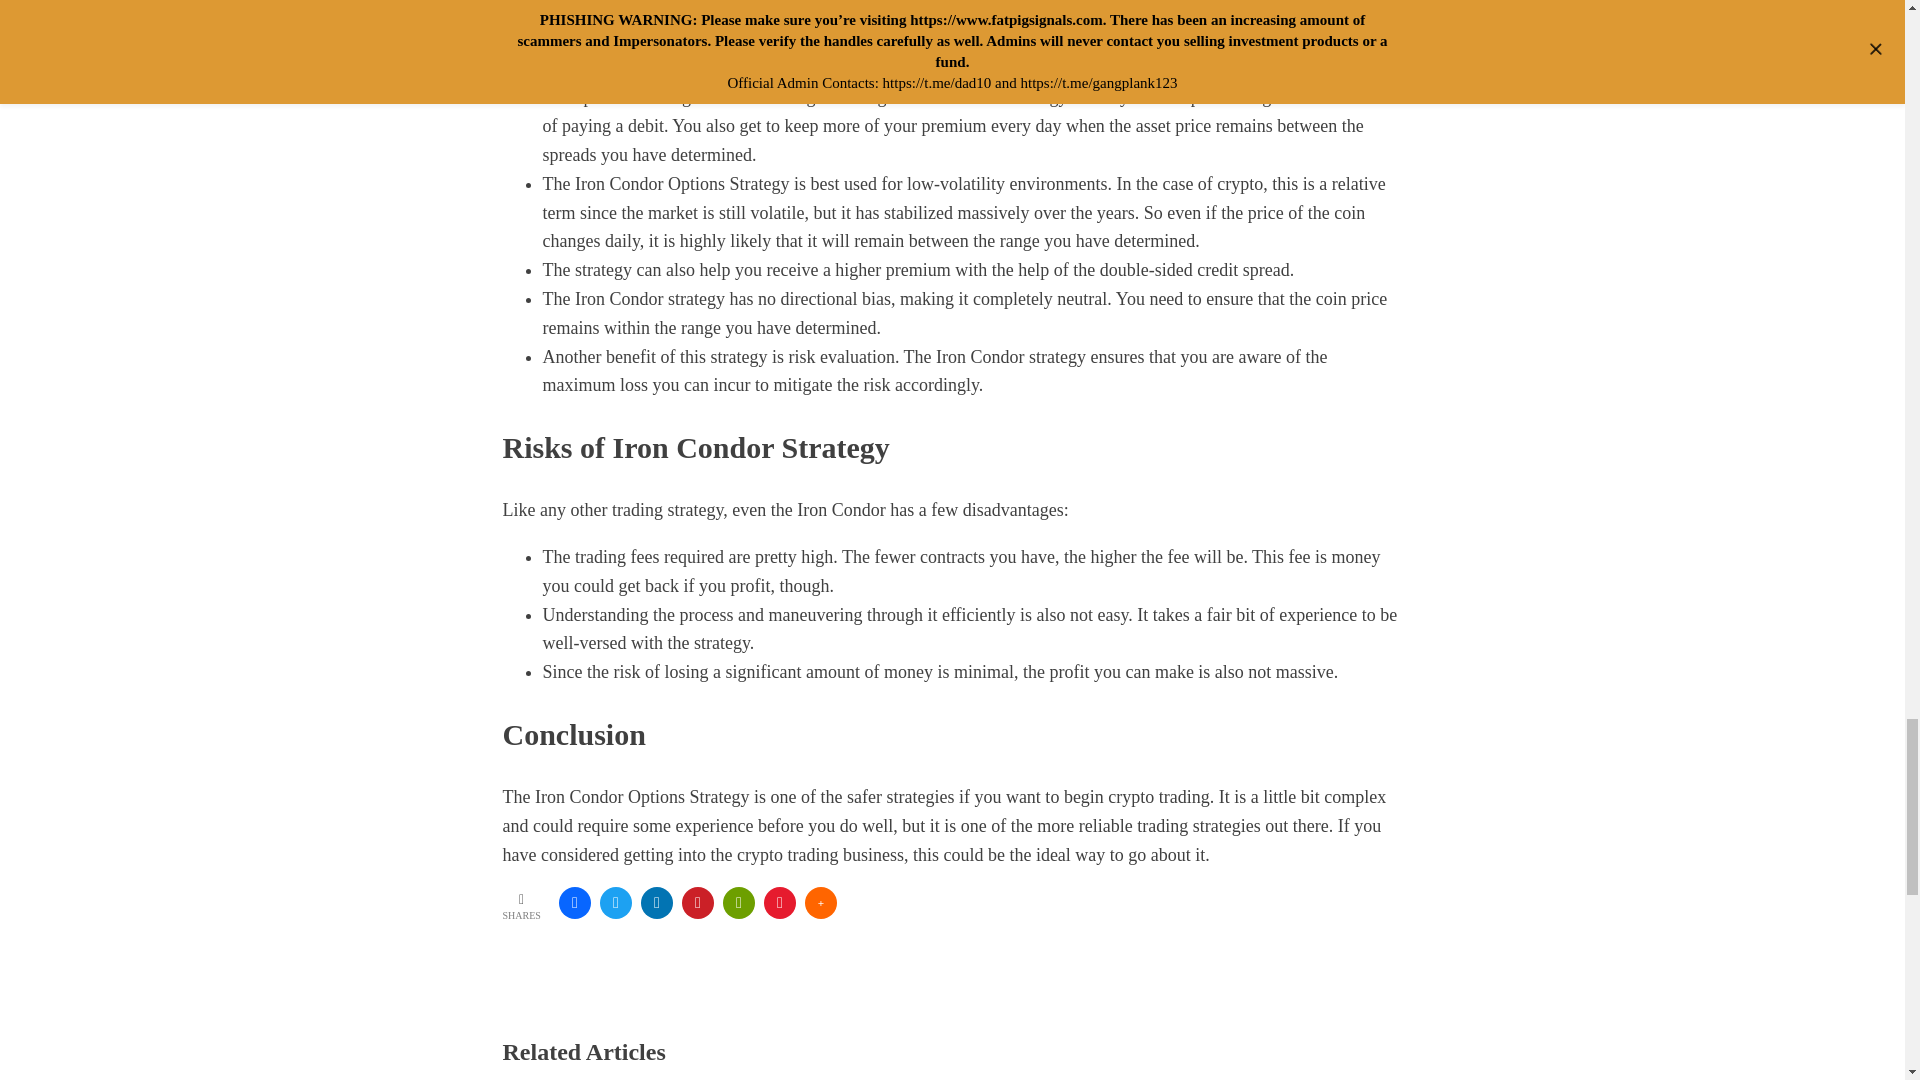  What do you see at coordinates (780, 902) in the screenshot?
I see `Convert to PDF` at bounding box center [780, 902].